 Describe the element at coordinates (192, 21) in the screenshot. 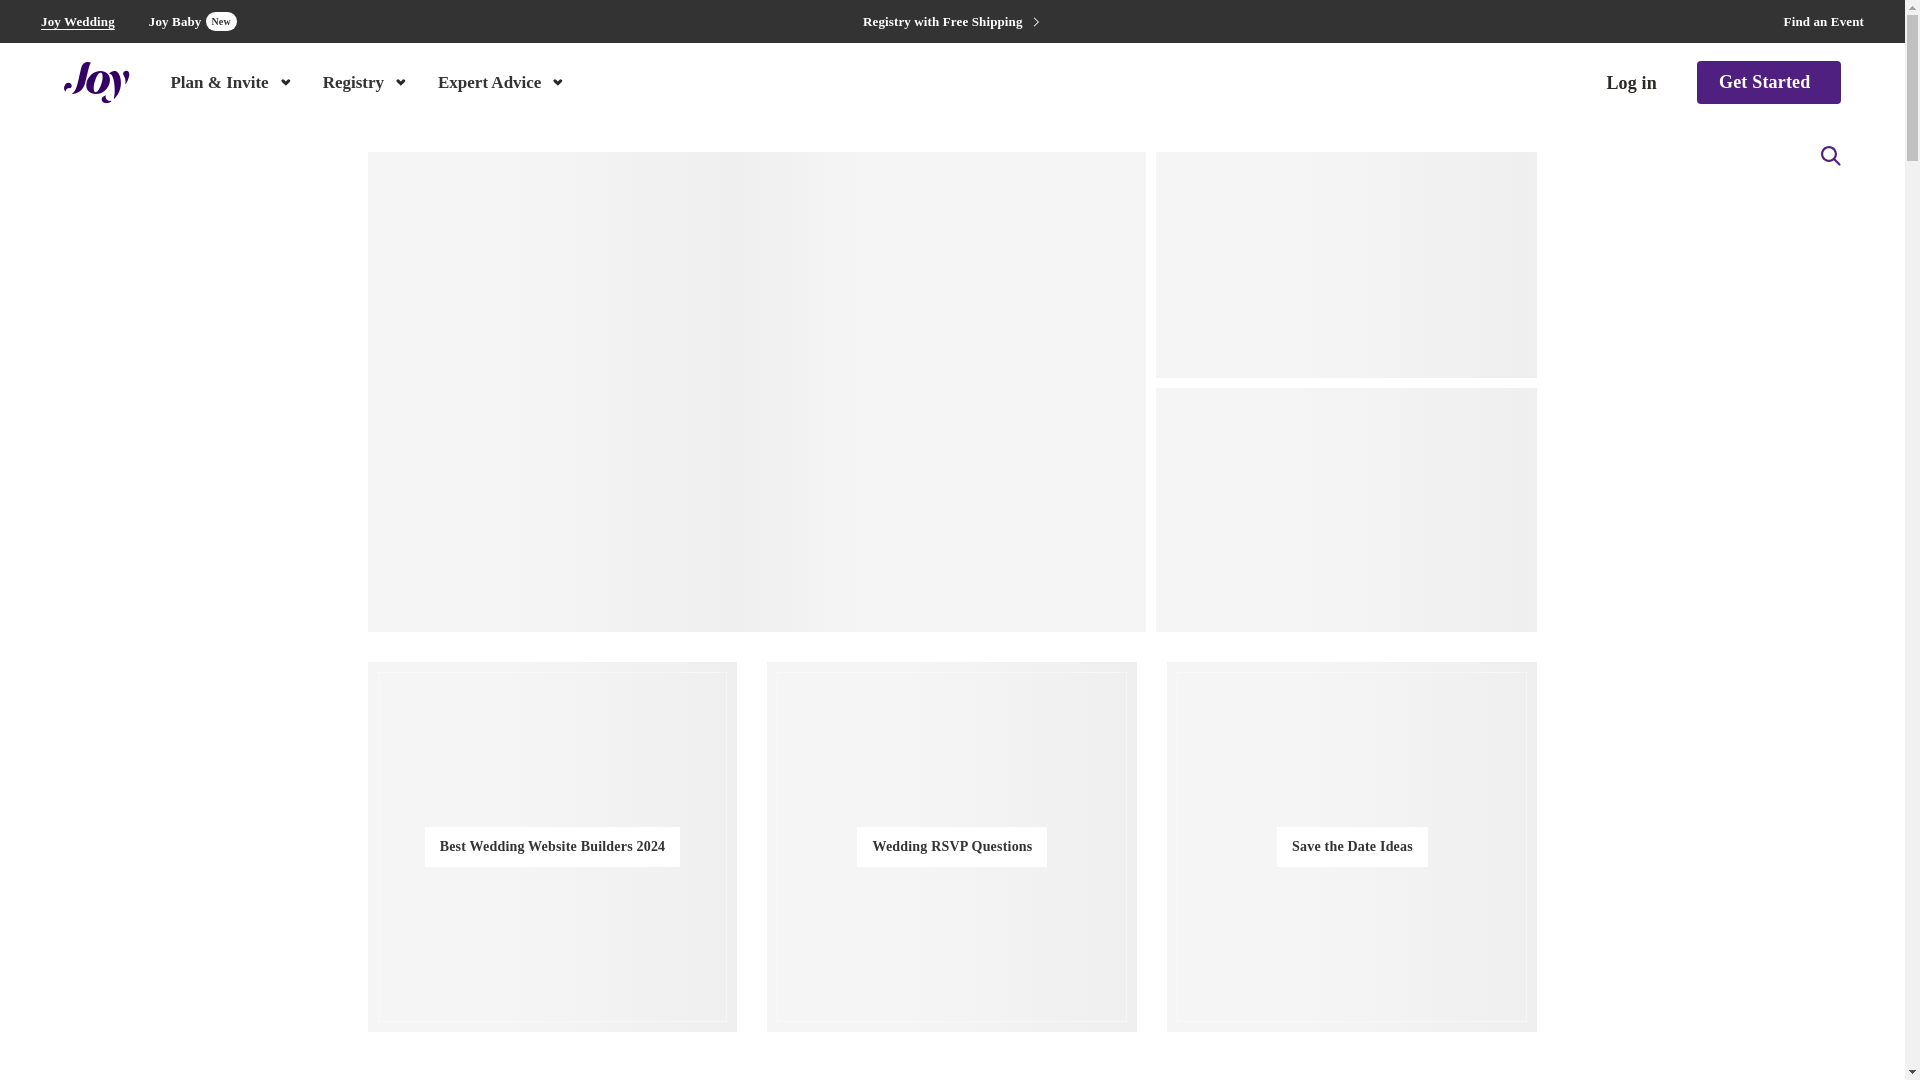

I see `How Much Do Wedding Invitations Cost?` at that location.